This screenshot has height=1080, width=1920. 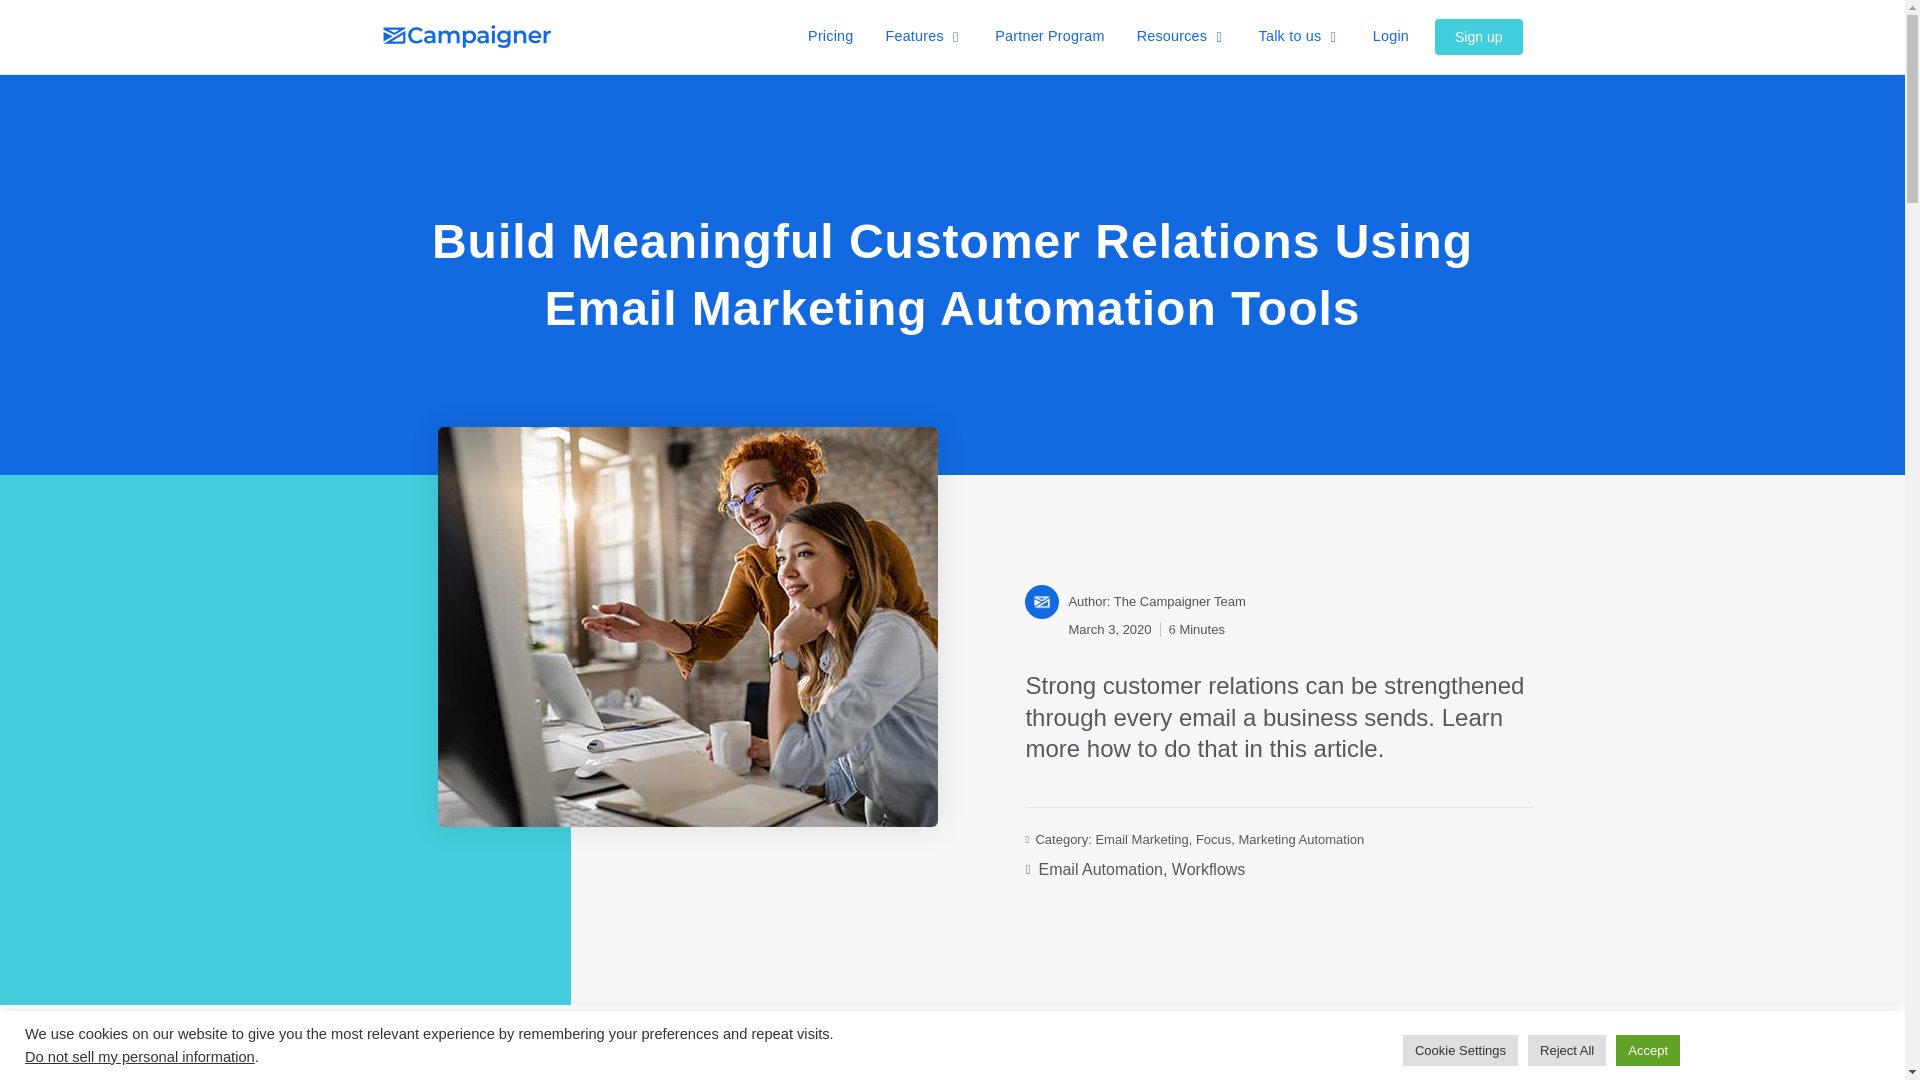 I want to click on Login, so click(x=1390, y=36).